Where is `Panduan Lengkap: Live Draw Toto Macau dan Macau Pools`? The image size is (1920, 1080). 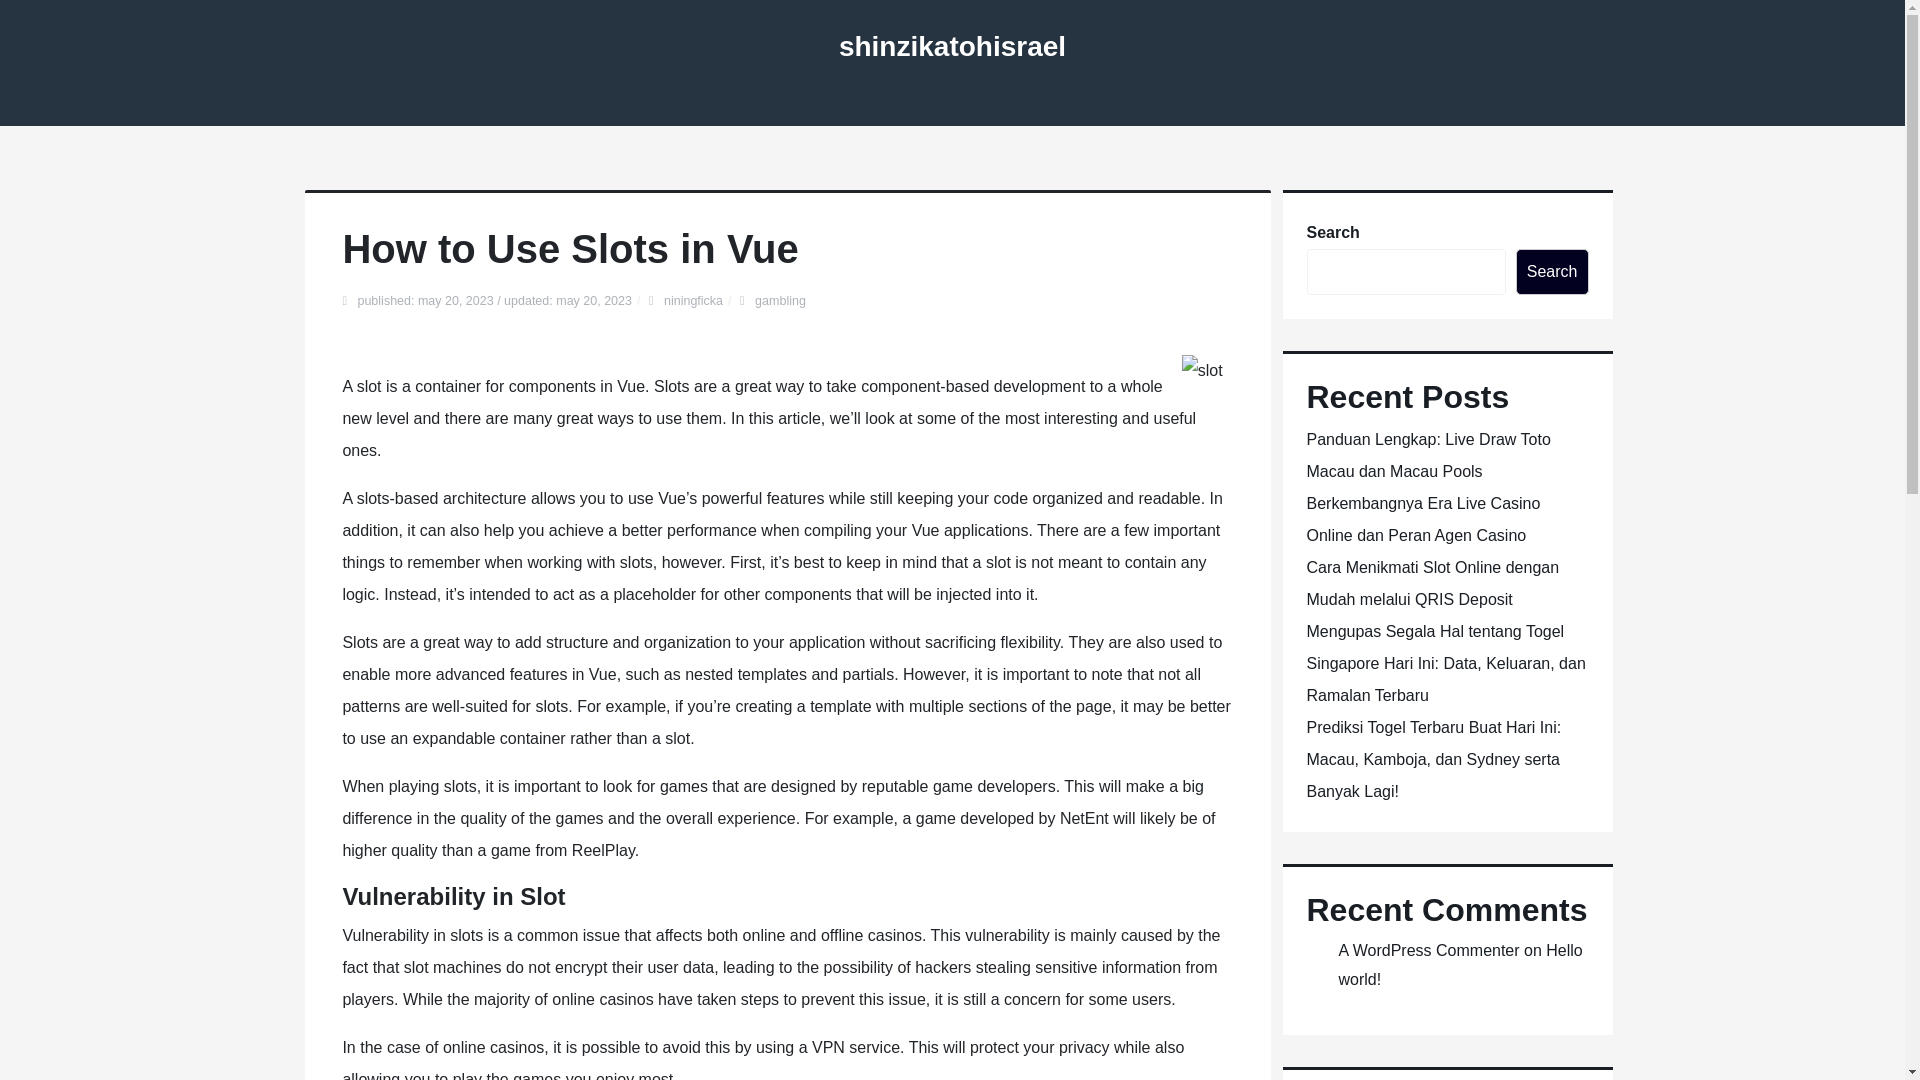
Panduan Lengkap: Live Draw Toto Macau dan Macau Pools is located at coordinates (1427, 454).